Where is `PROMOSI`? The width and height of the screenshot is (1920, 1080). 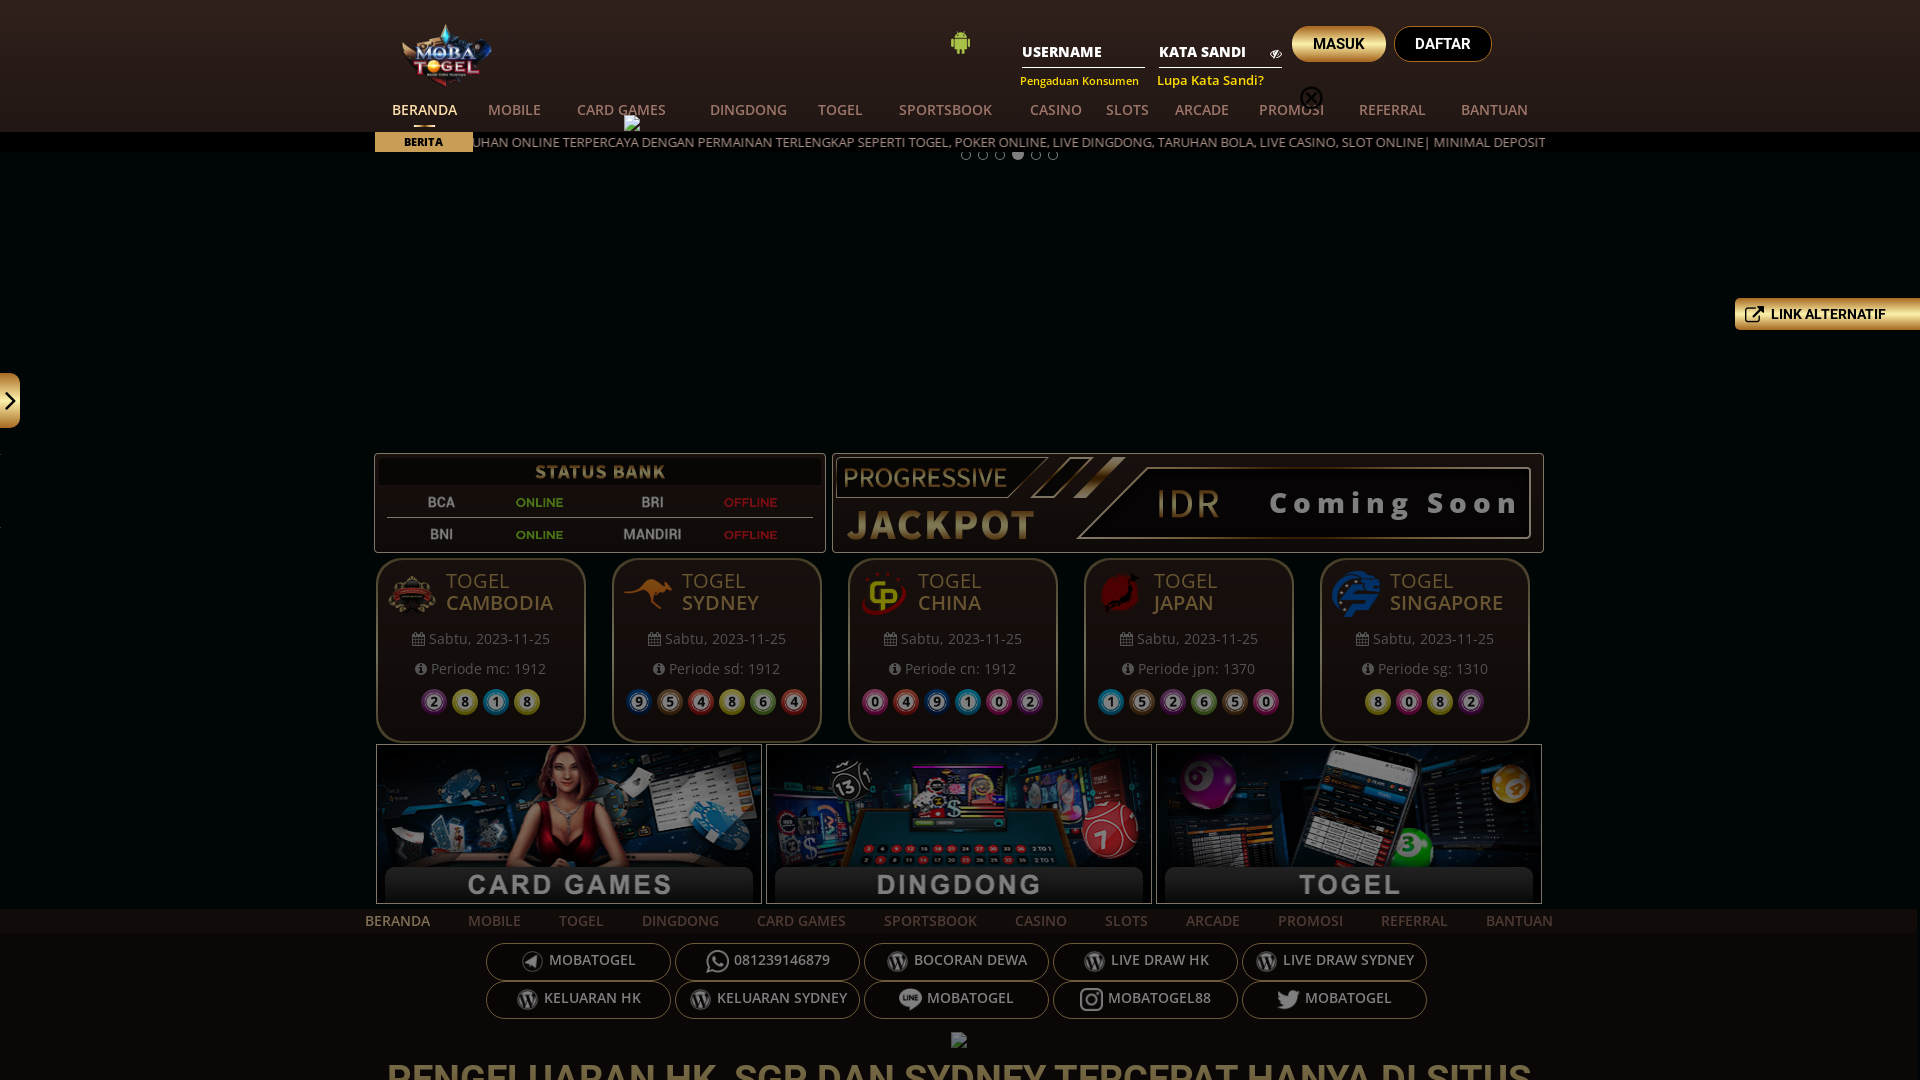 PROMOSI is located at coordinates (1310, 921).